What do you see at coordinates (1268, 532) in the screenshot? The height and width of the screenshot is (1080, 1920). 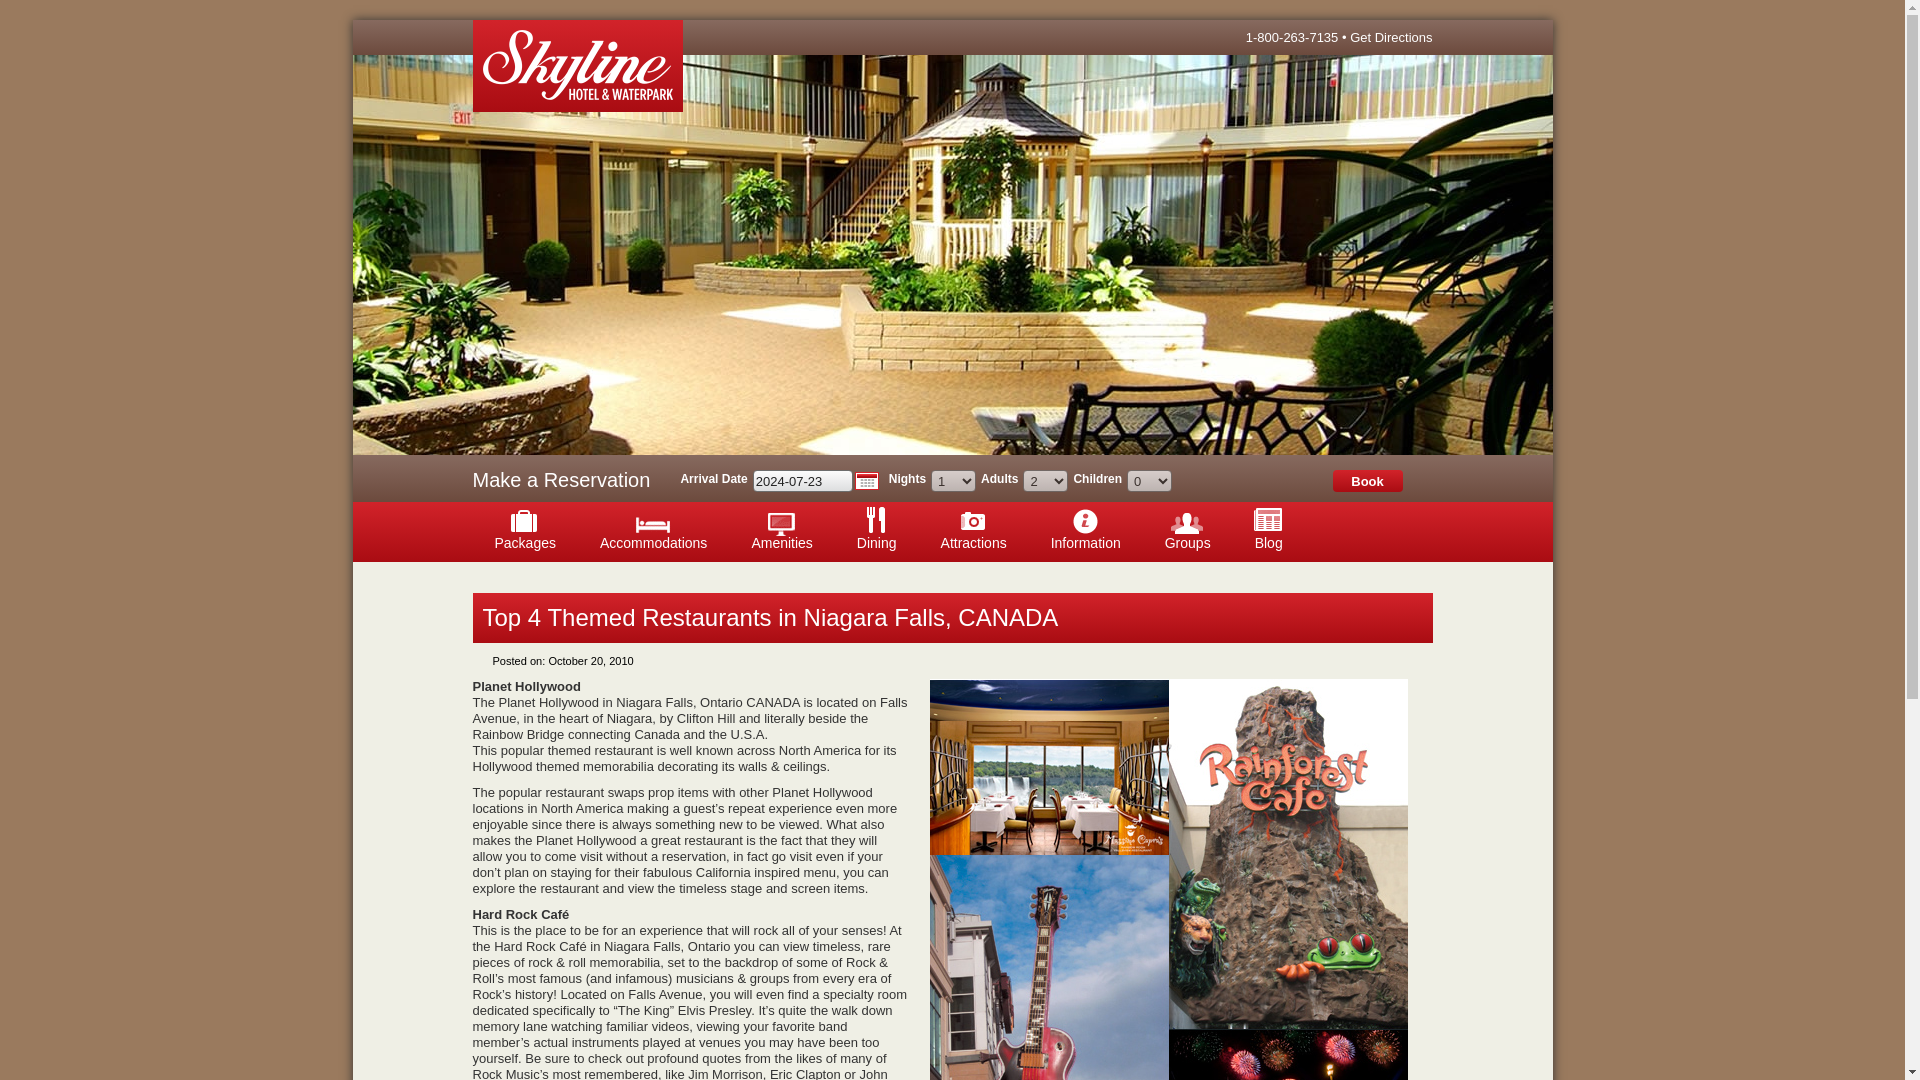 I see `Blog` at bounding box center [1268, 532].